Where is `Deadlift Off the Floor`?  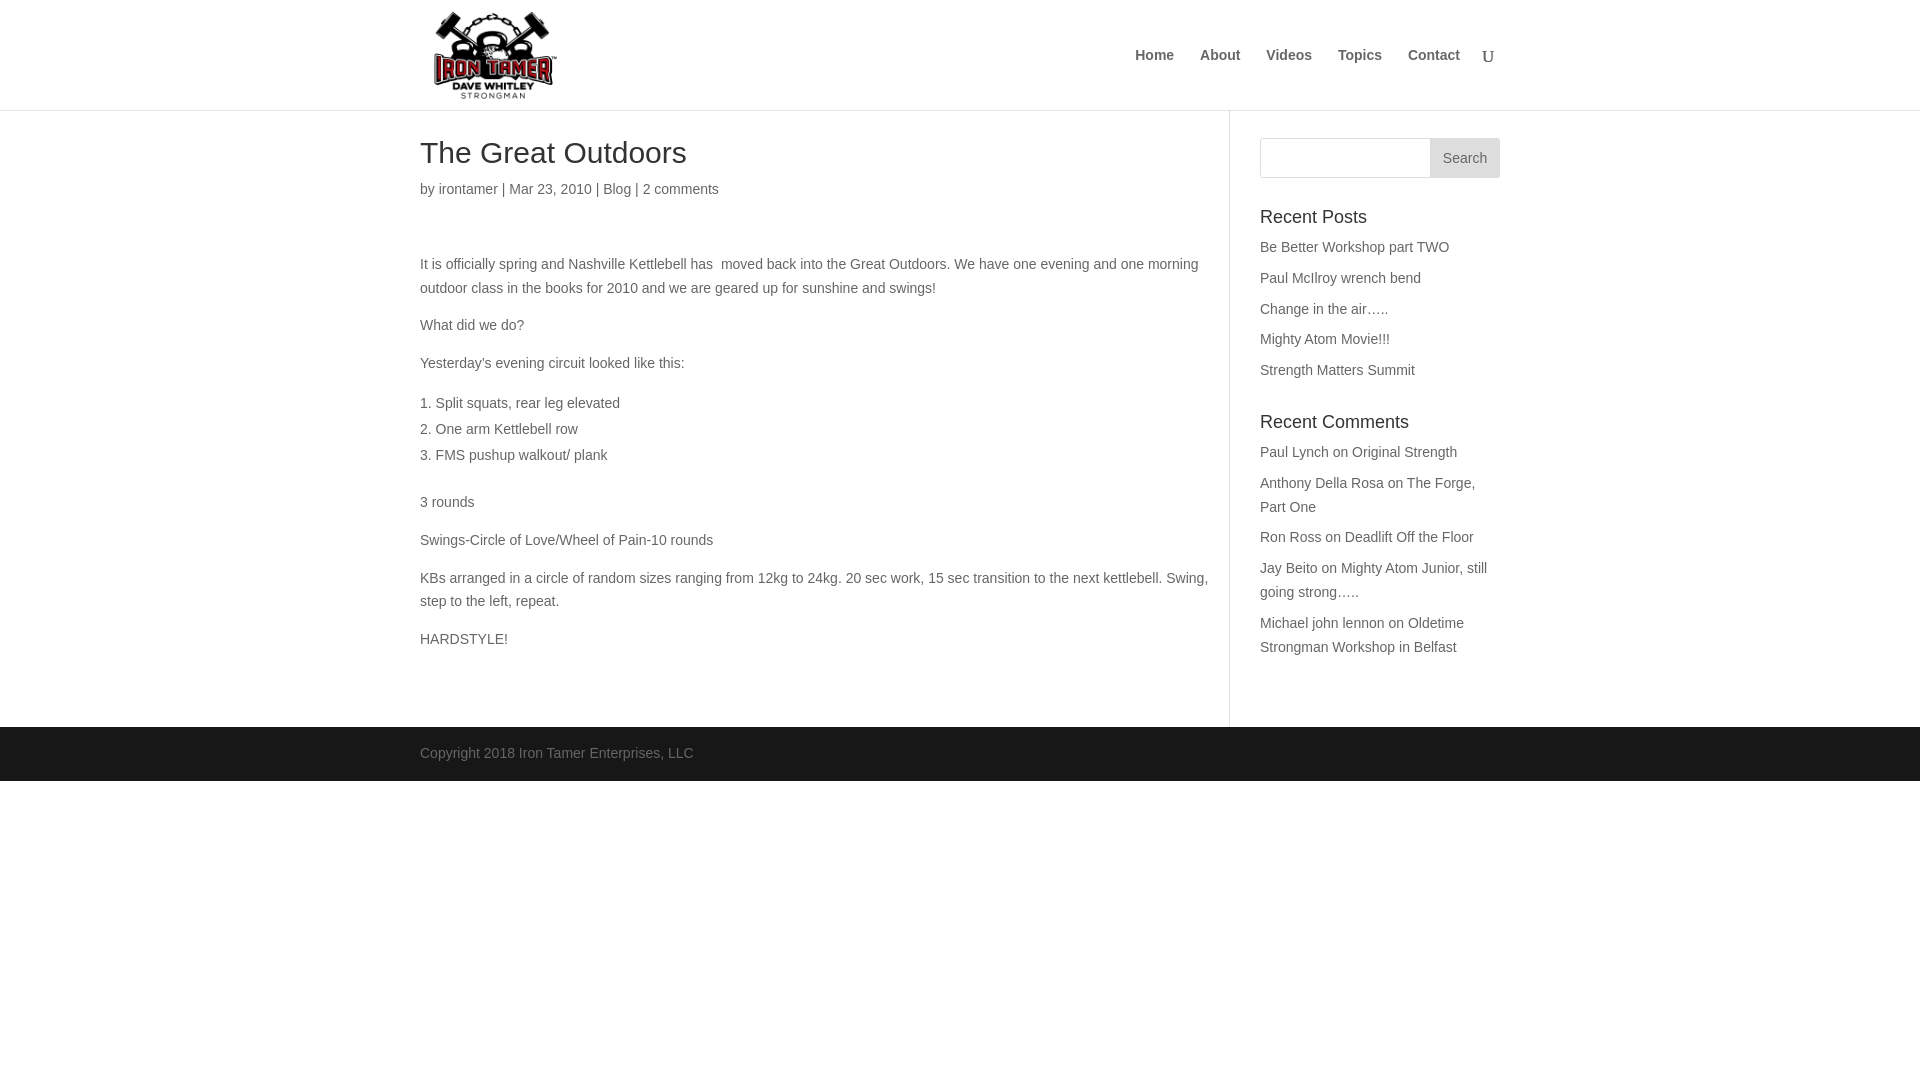 Deadlift Off the Floor is located at coordinates (1410, 537).